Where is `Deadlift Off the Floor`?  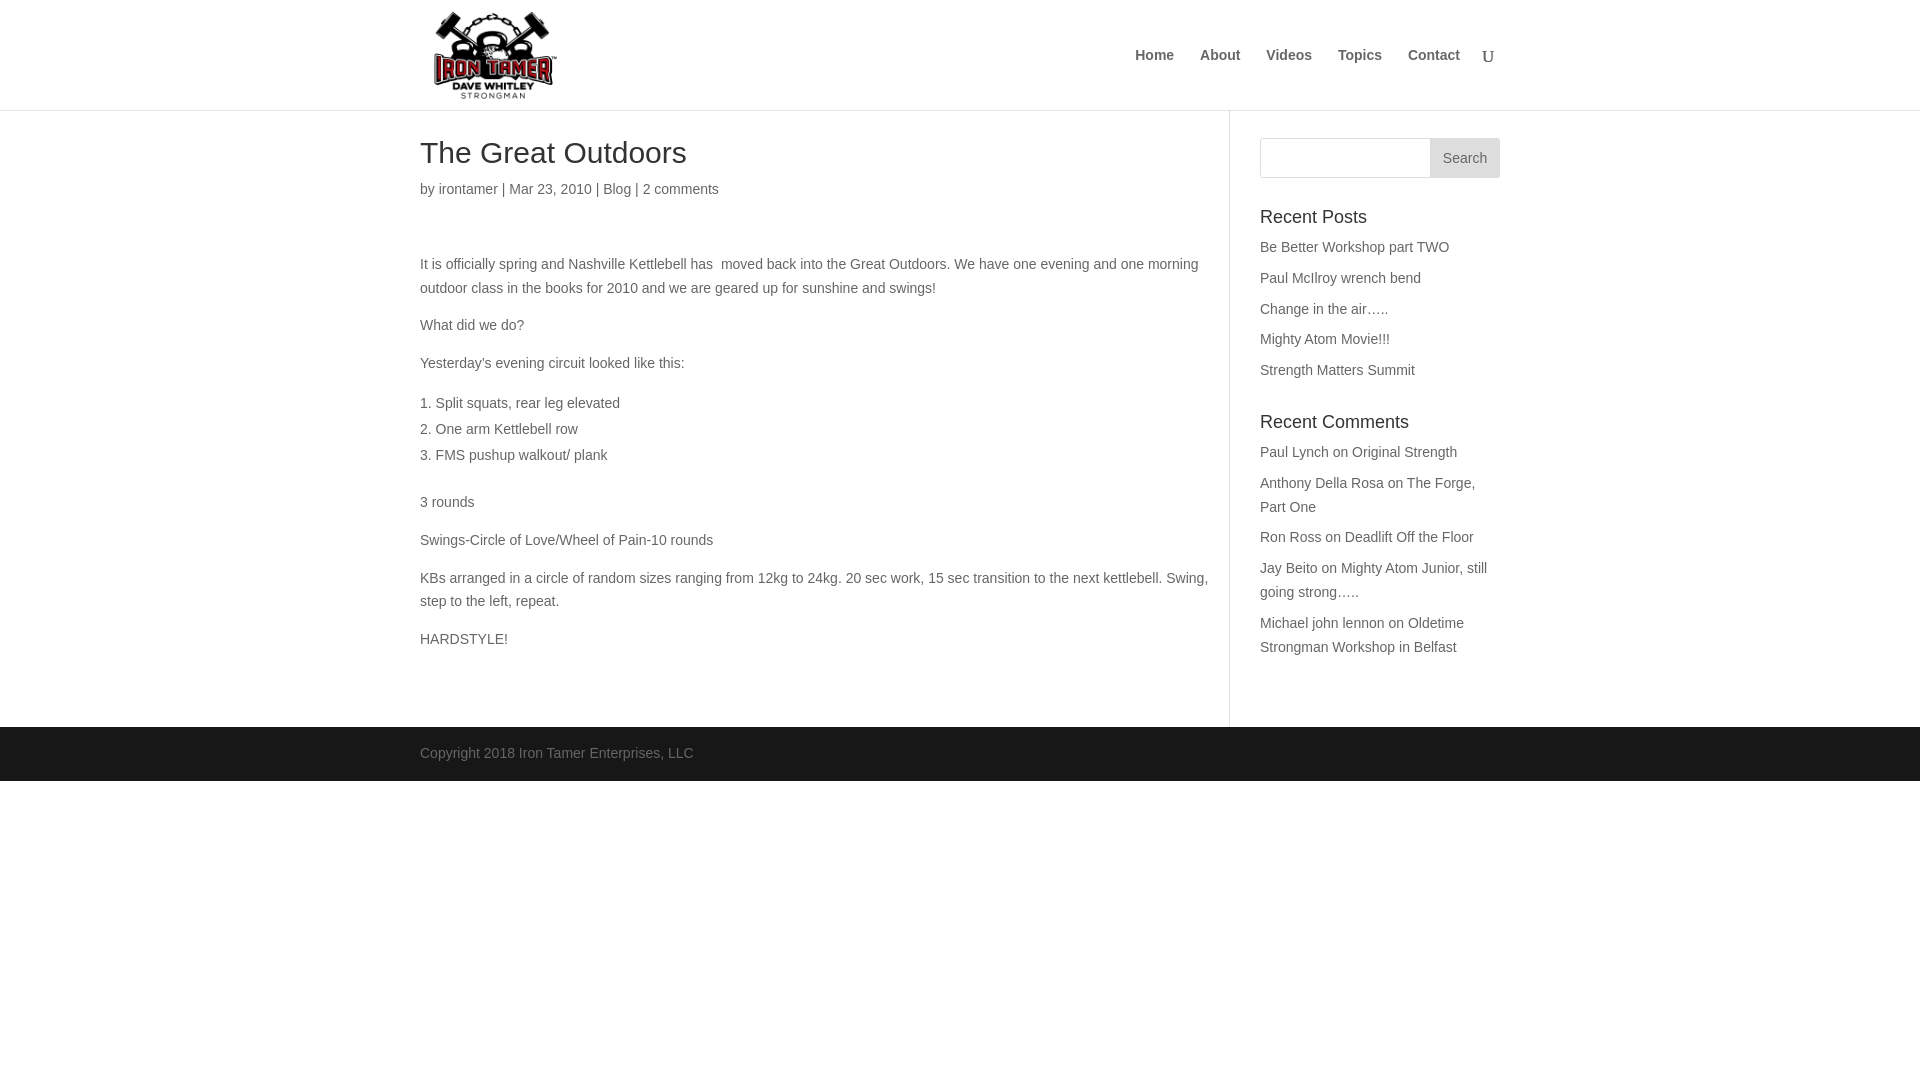 Deadlift Off the Floor is located at coordinates (1410, 537).